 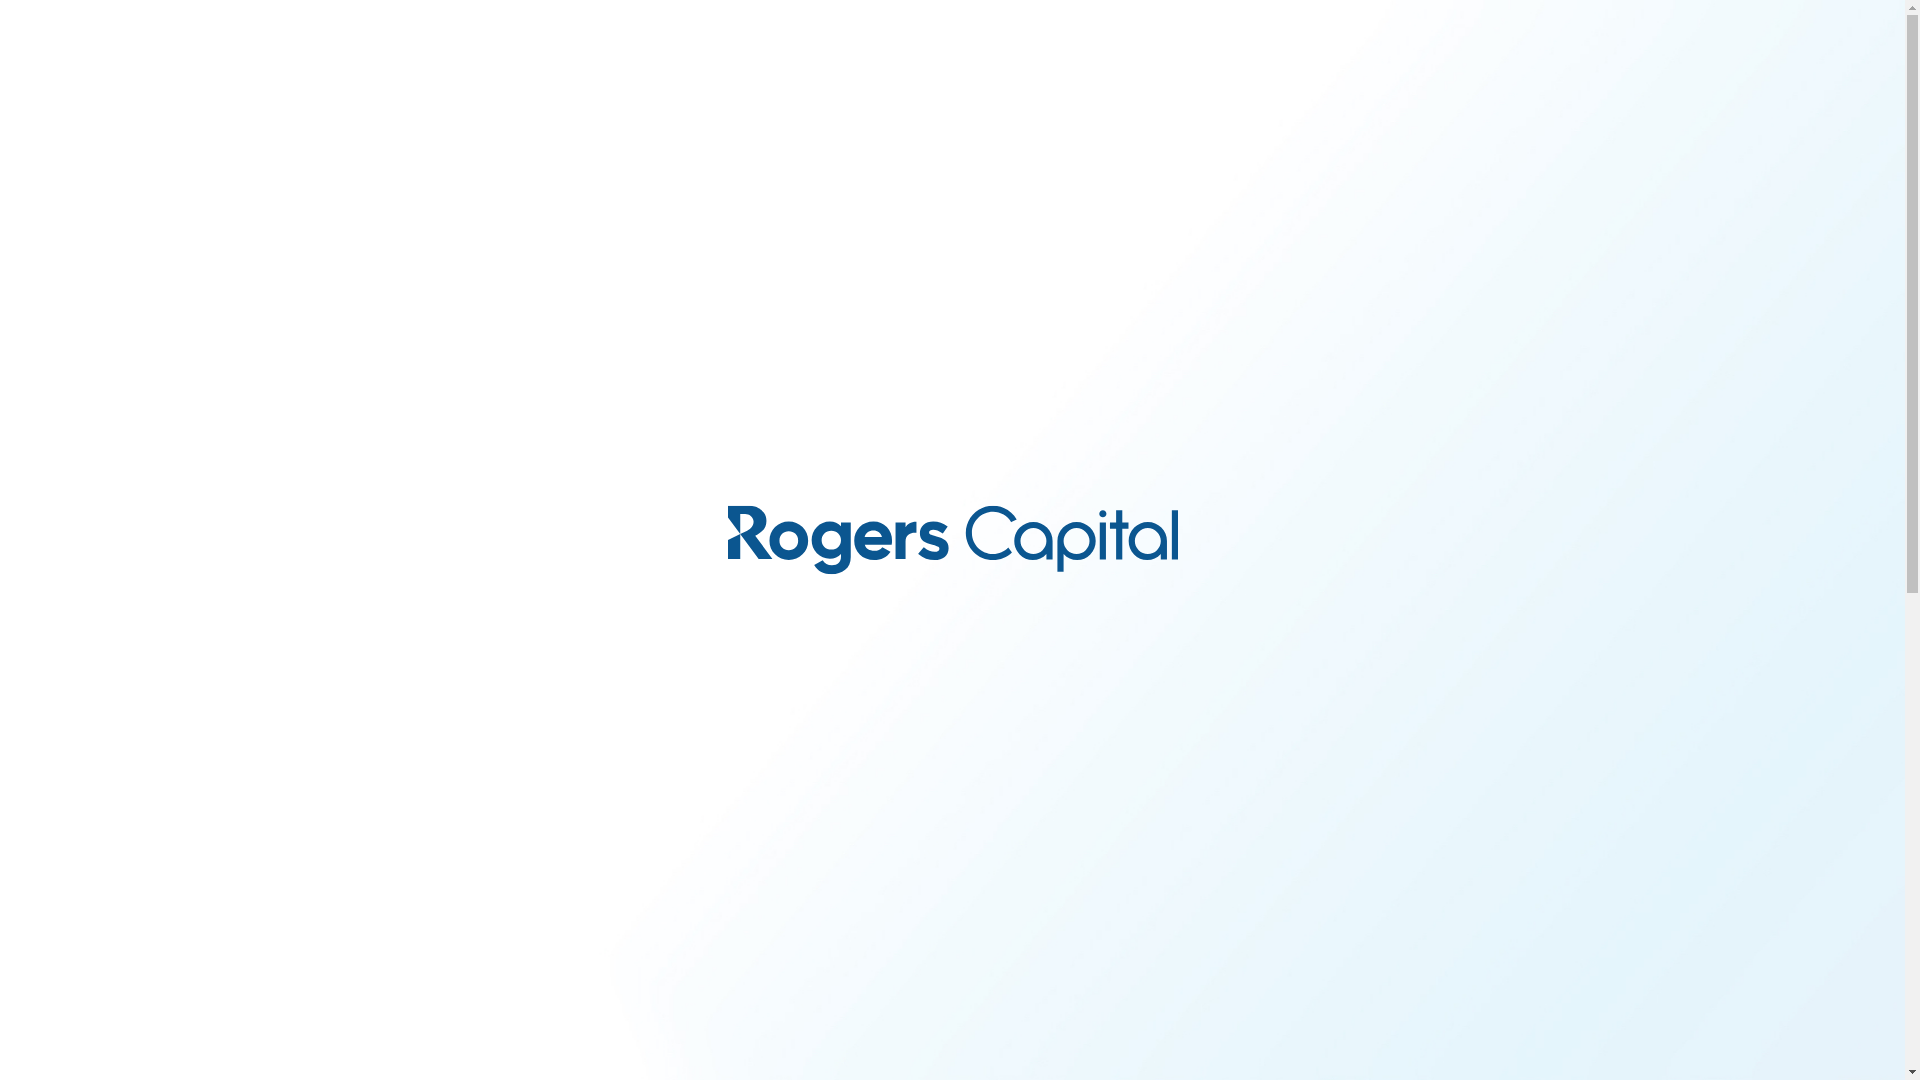 I want to click on Insights, so click(x=892, y=76).